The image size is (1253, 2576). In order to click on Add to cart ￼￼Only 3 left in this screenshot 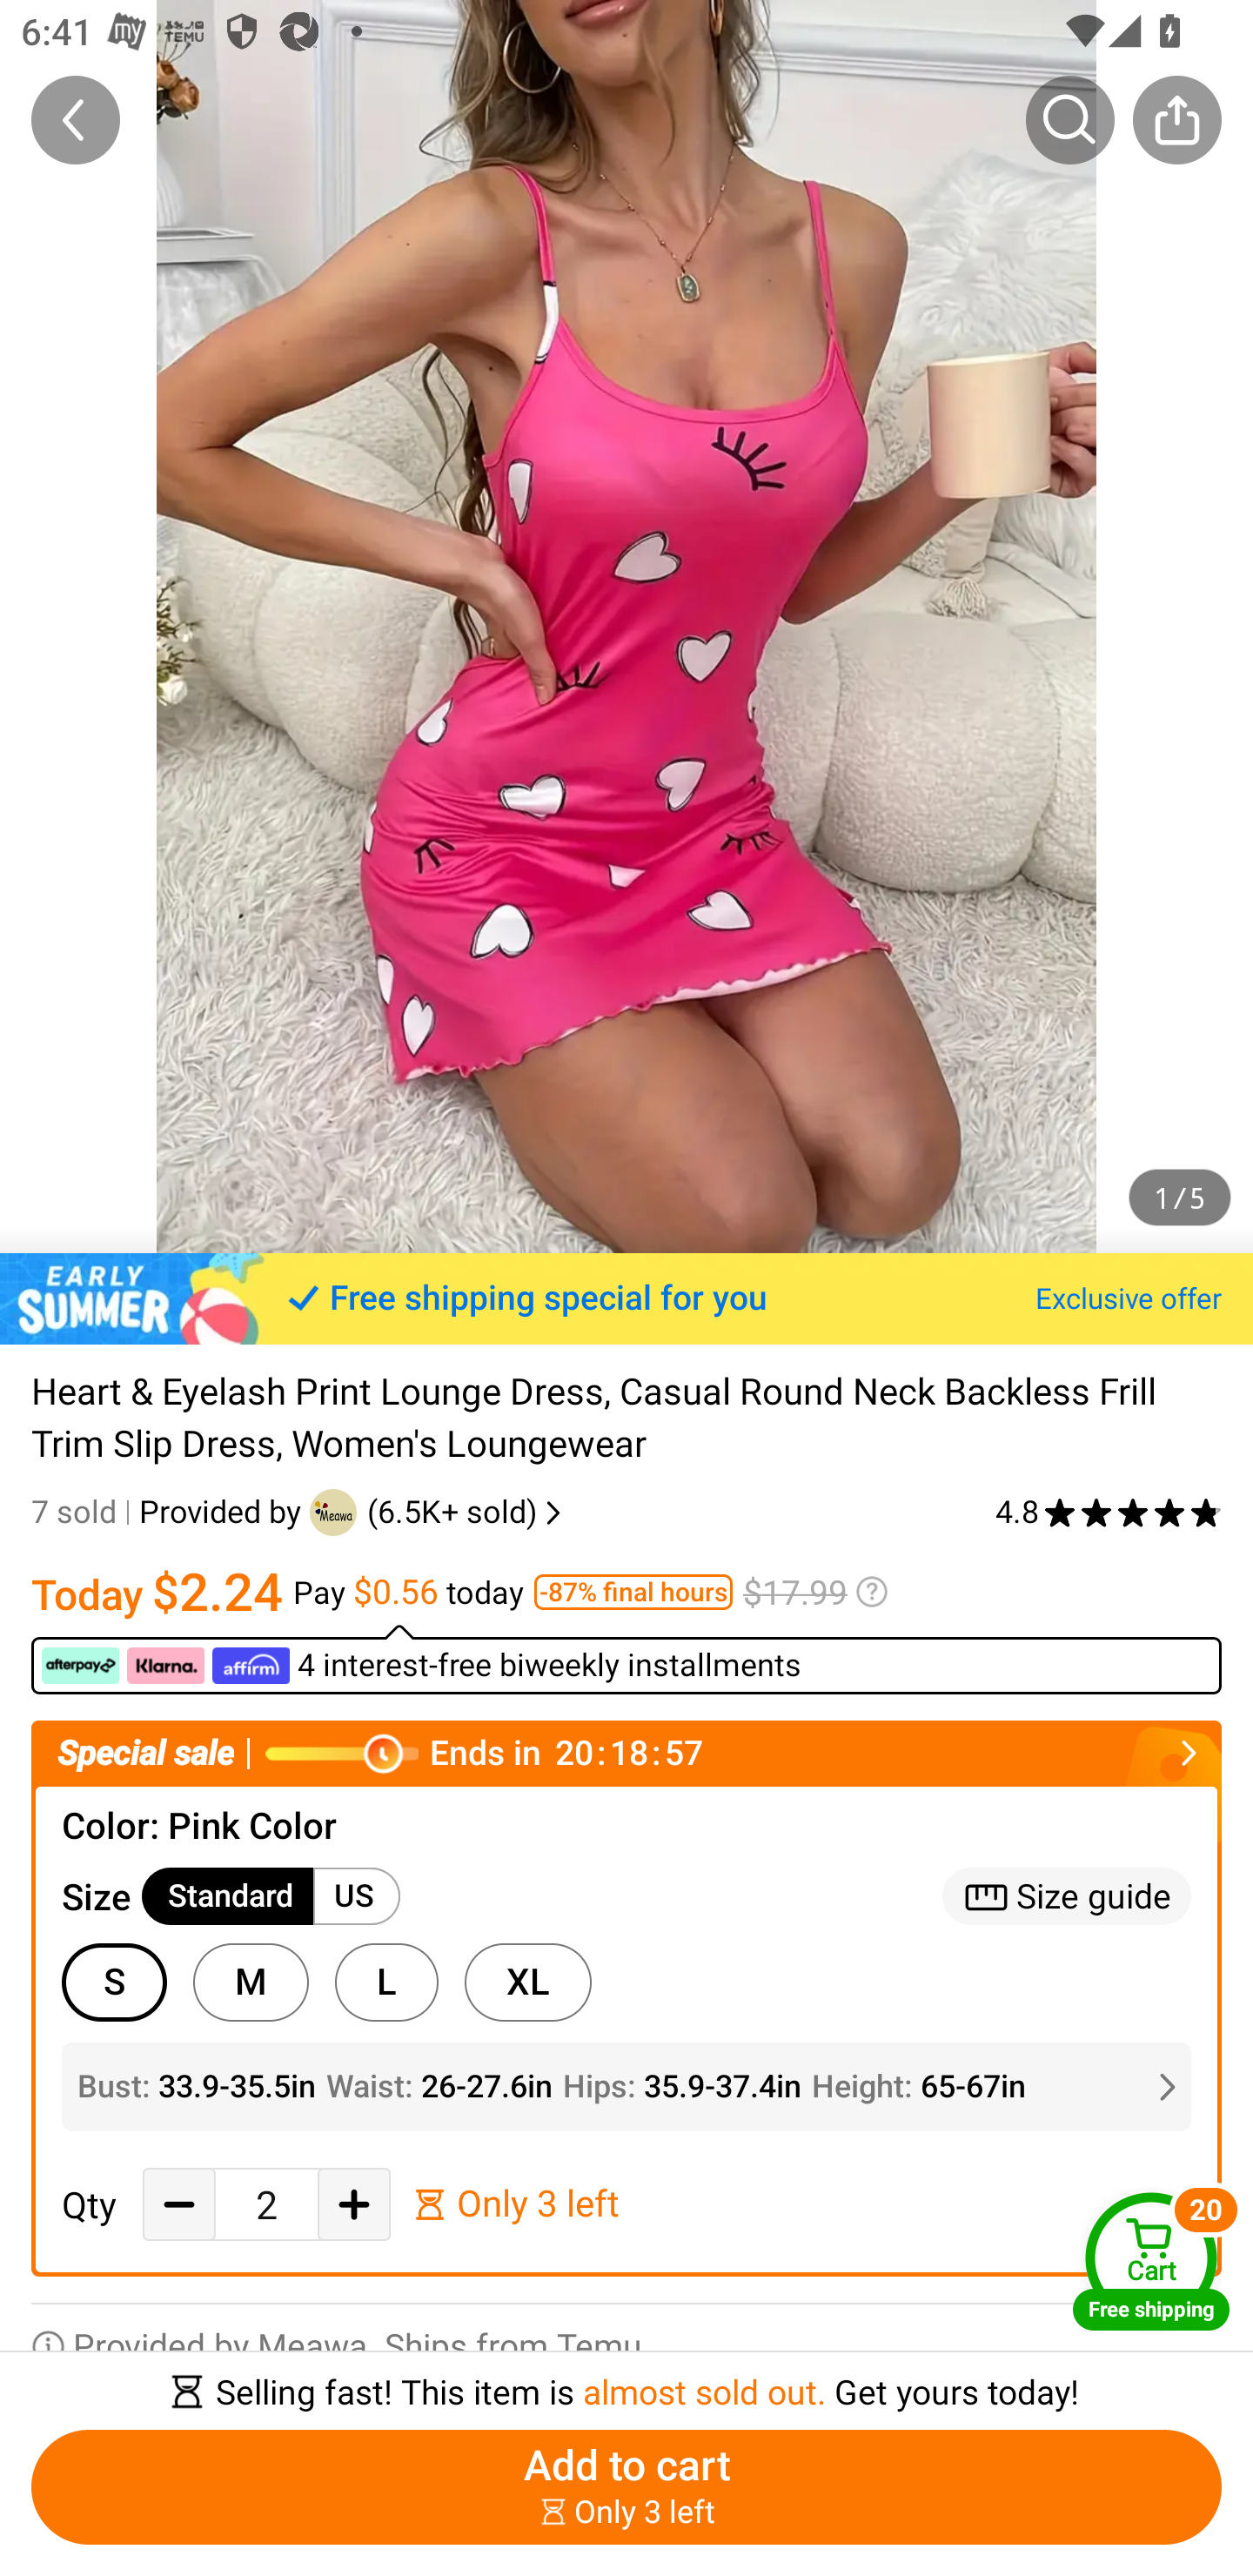, I will do `click(626, 2487)`.